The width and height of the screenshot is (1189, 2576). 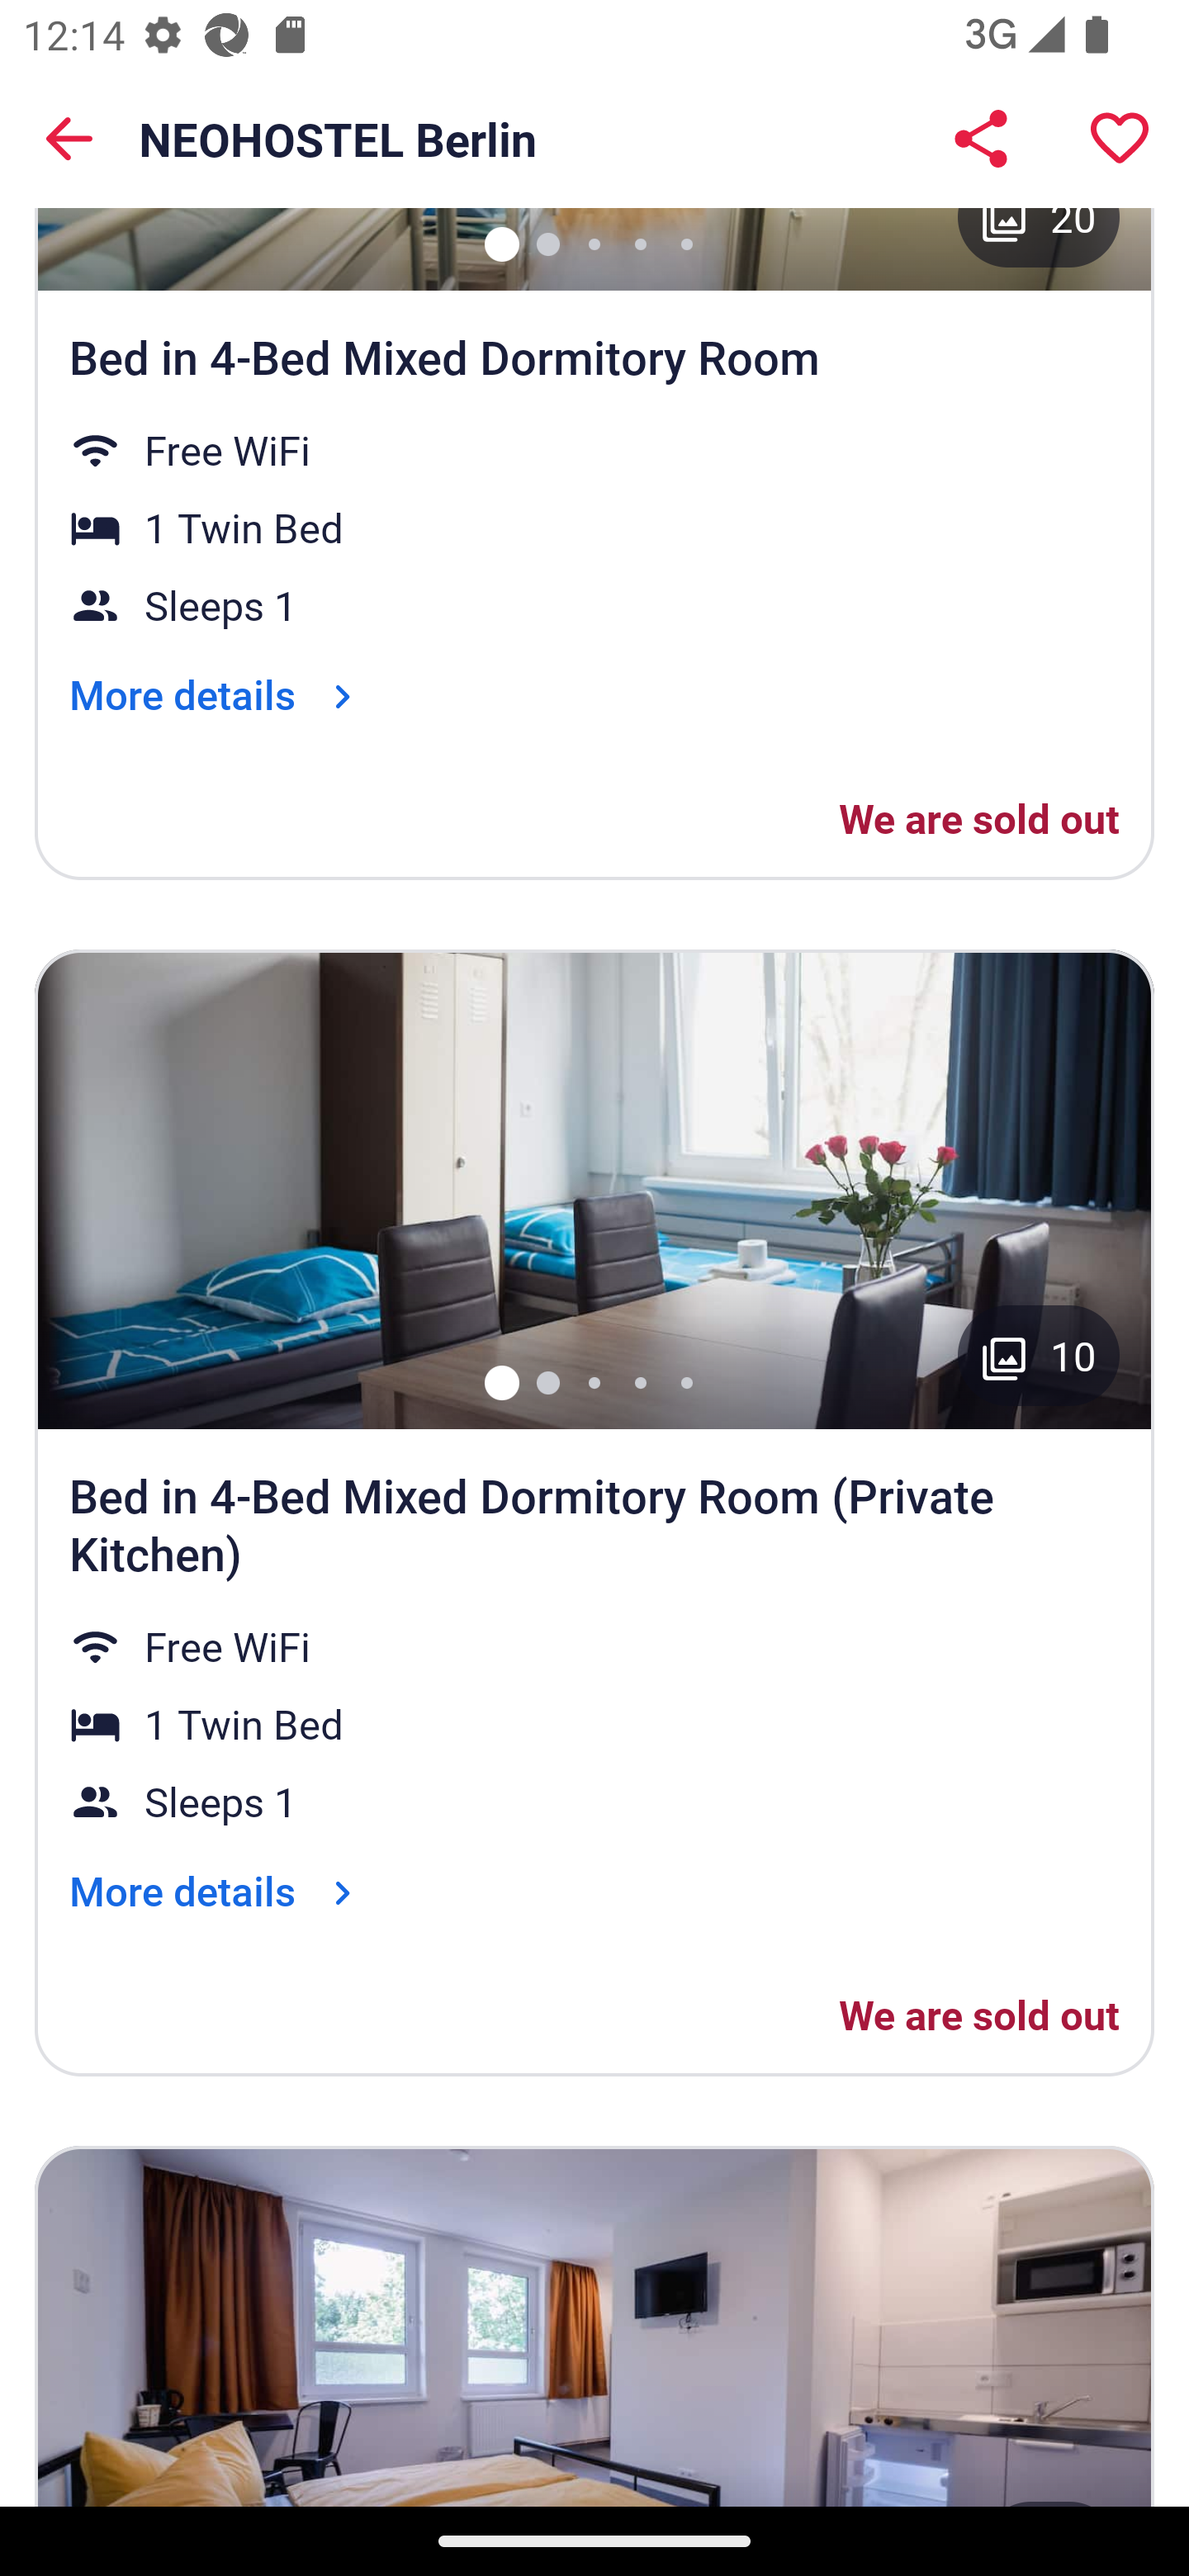 What do you see at coordinates (1039, 1354) in the screenshot?
I see `Gallery button with 10 images` at bounding box center [1039, 1354].